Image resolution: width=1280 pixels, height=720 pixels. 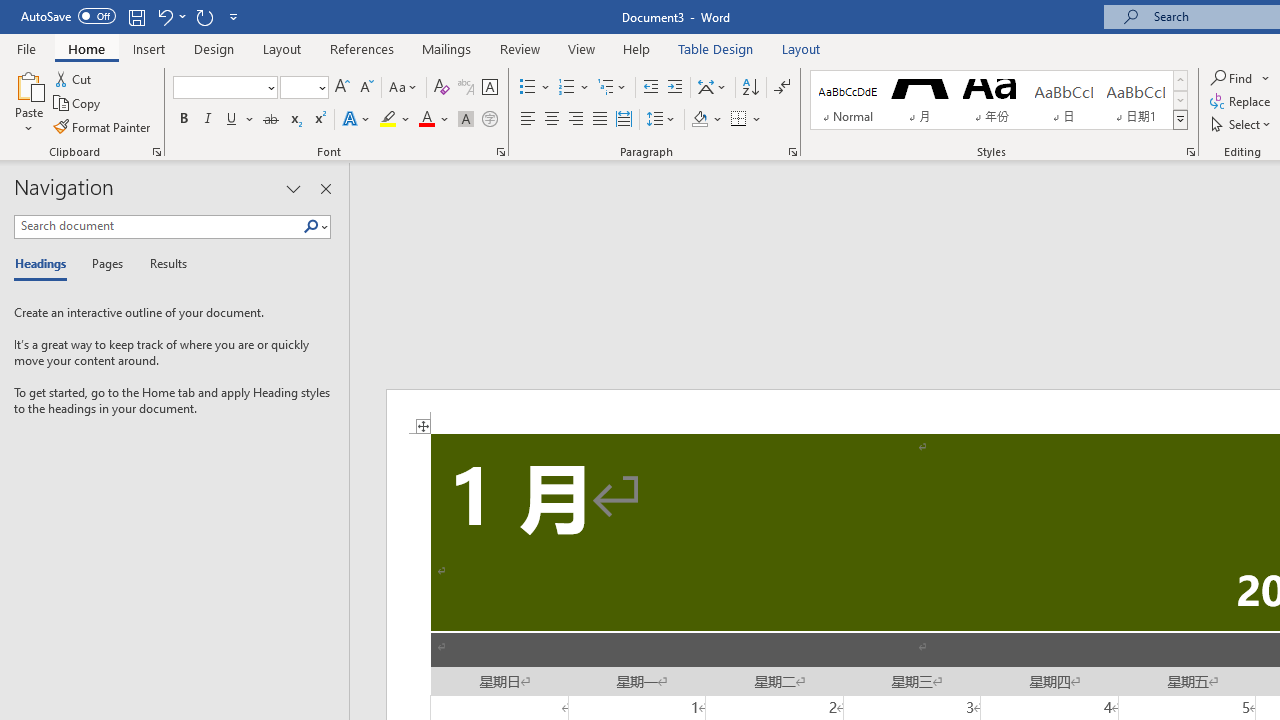 What do you see at coordinates (1181, 119) in the screenshot?
I see `Class: NetUIImage` at bounding box center [1181, 119].